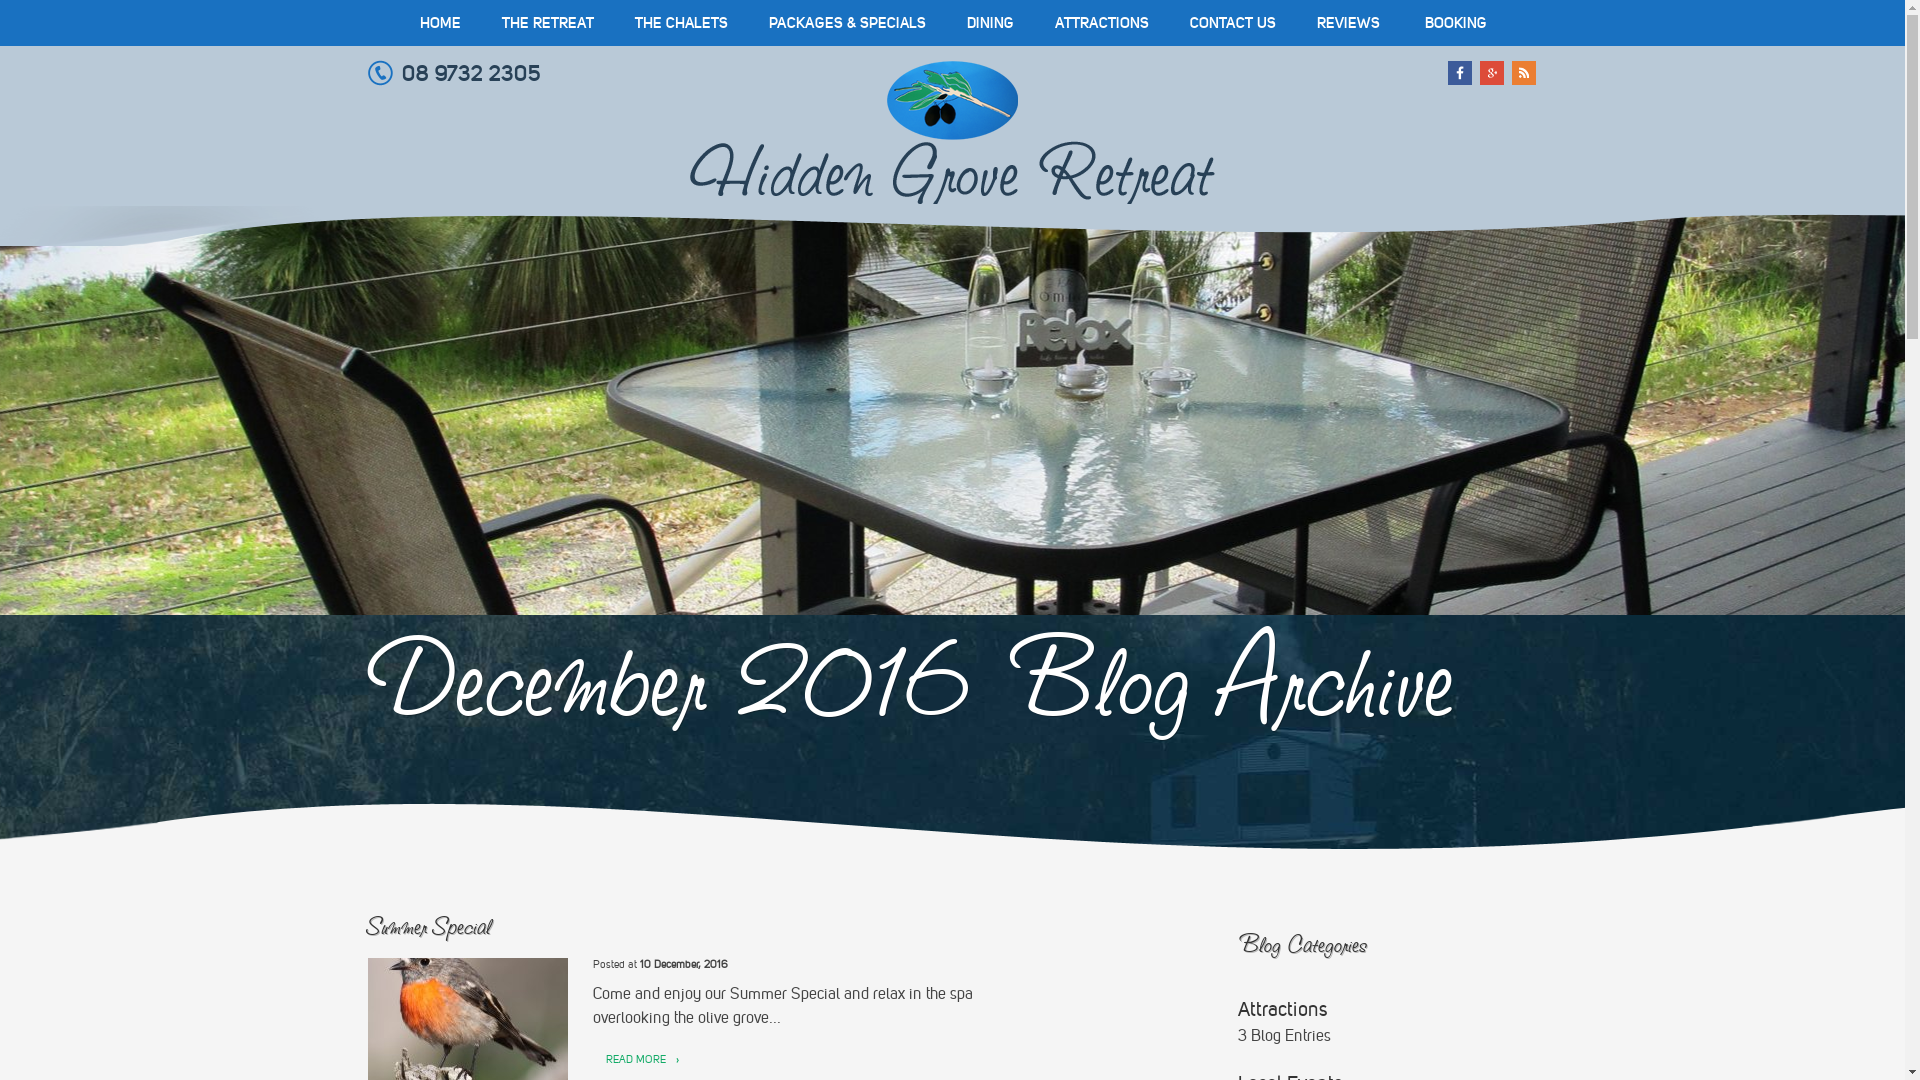  I want to click on BOOKING, so click(1455, 23).